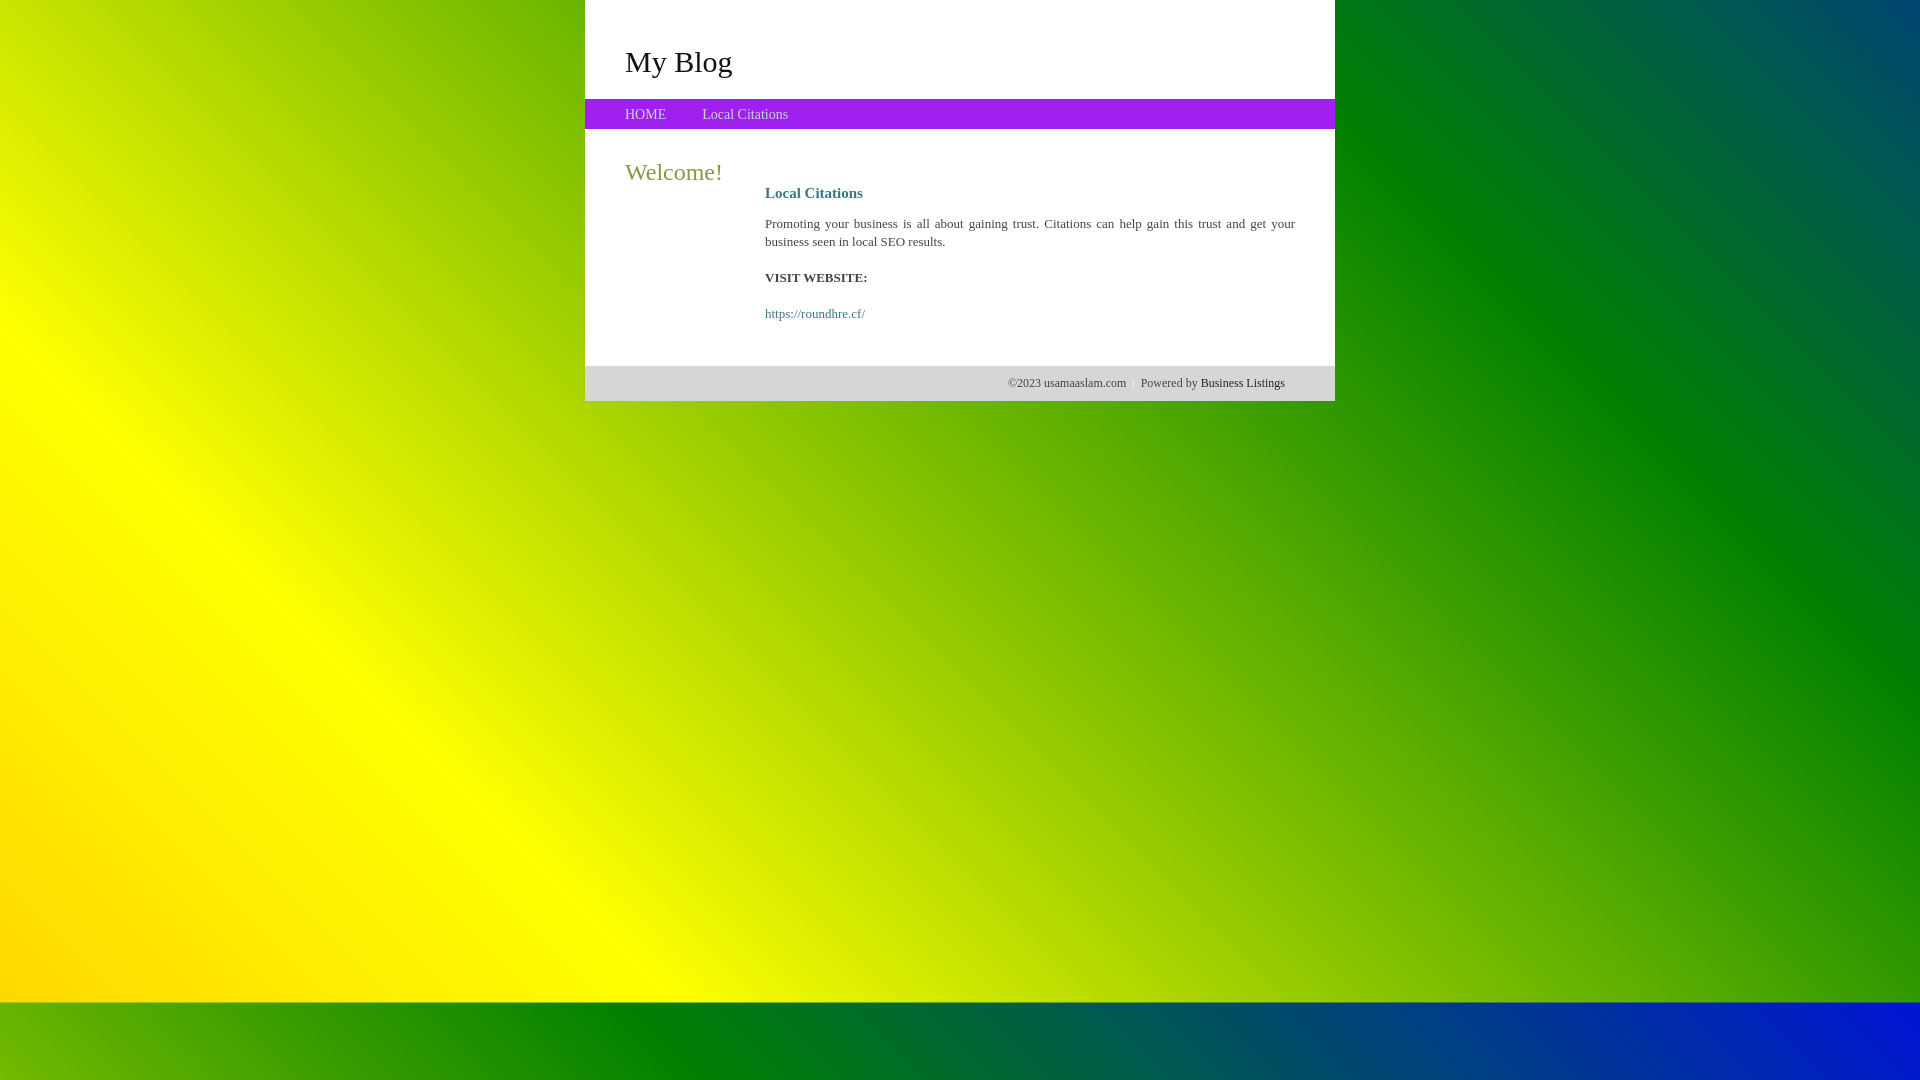 Image resolution: width=1920 pixels, height=1080 pixels. Describe the element at coordinates (815, 314) in the screenshot. I see `https://roundhre.cf/` at that location.